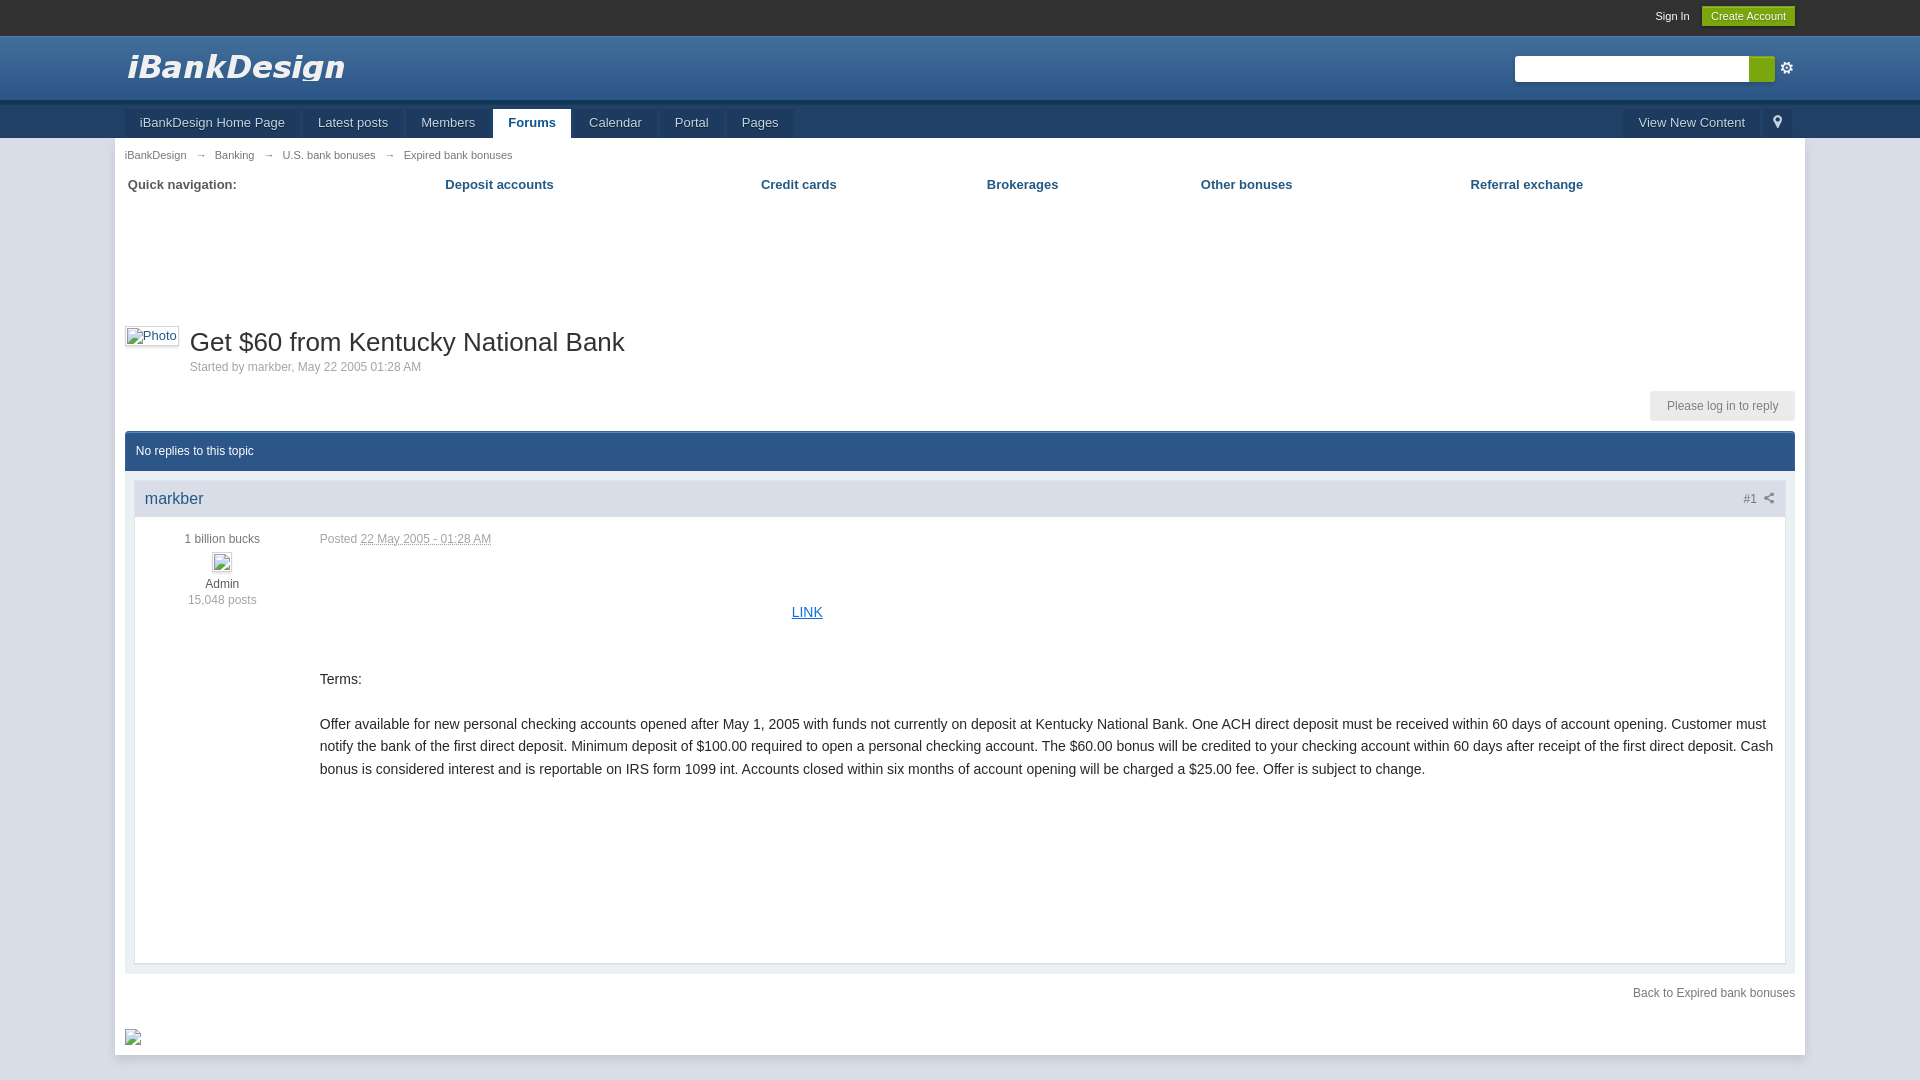 The width and height of the screenshot is (1920, 1080). I want to click on Members, so click(447, 124).